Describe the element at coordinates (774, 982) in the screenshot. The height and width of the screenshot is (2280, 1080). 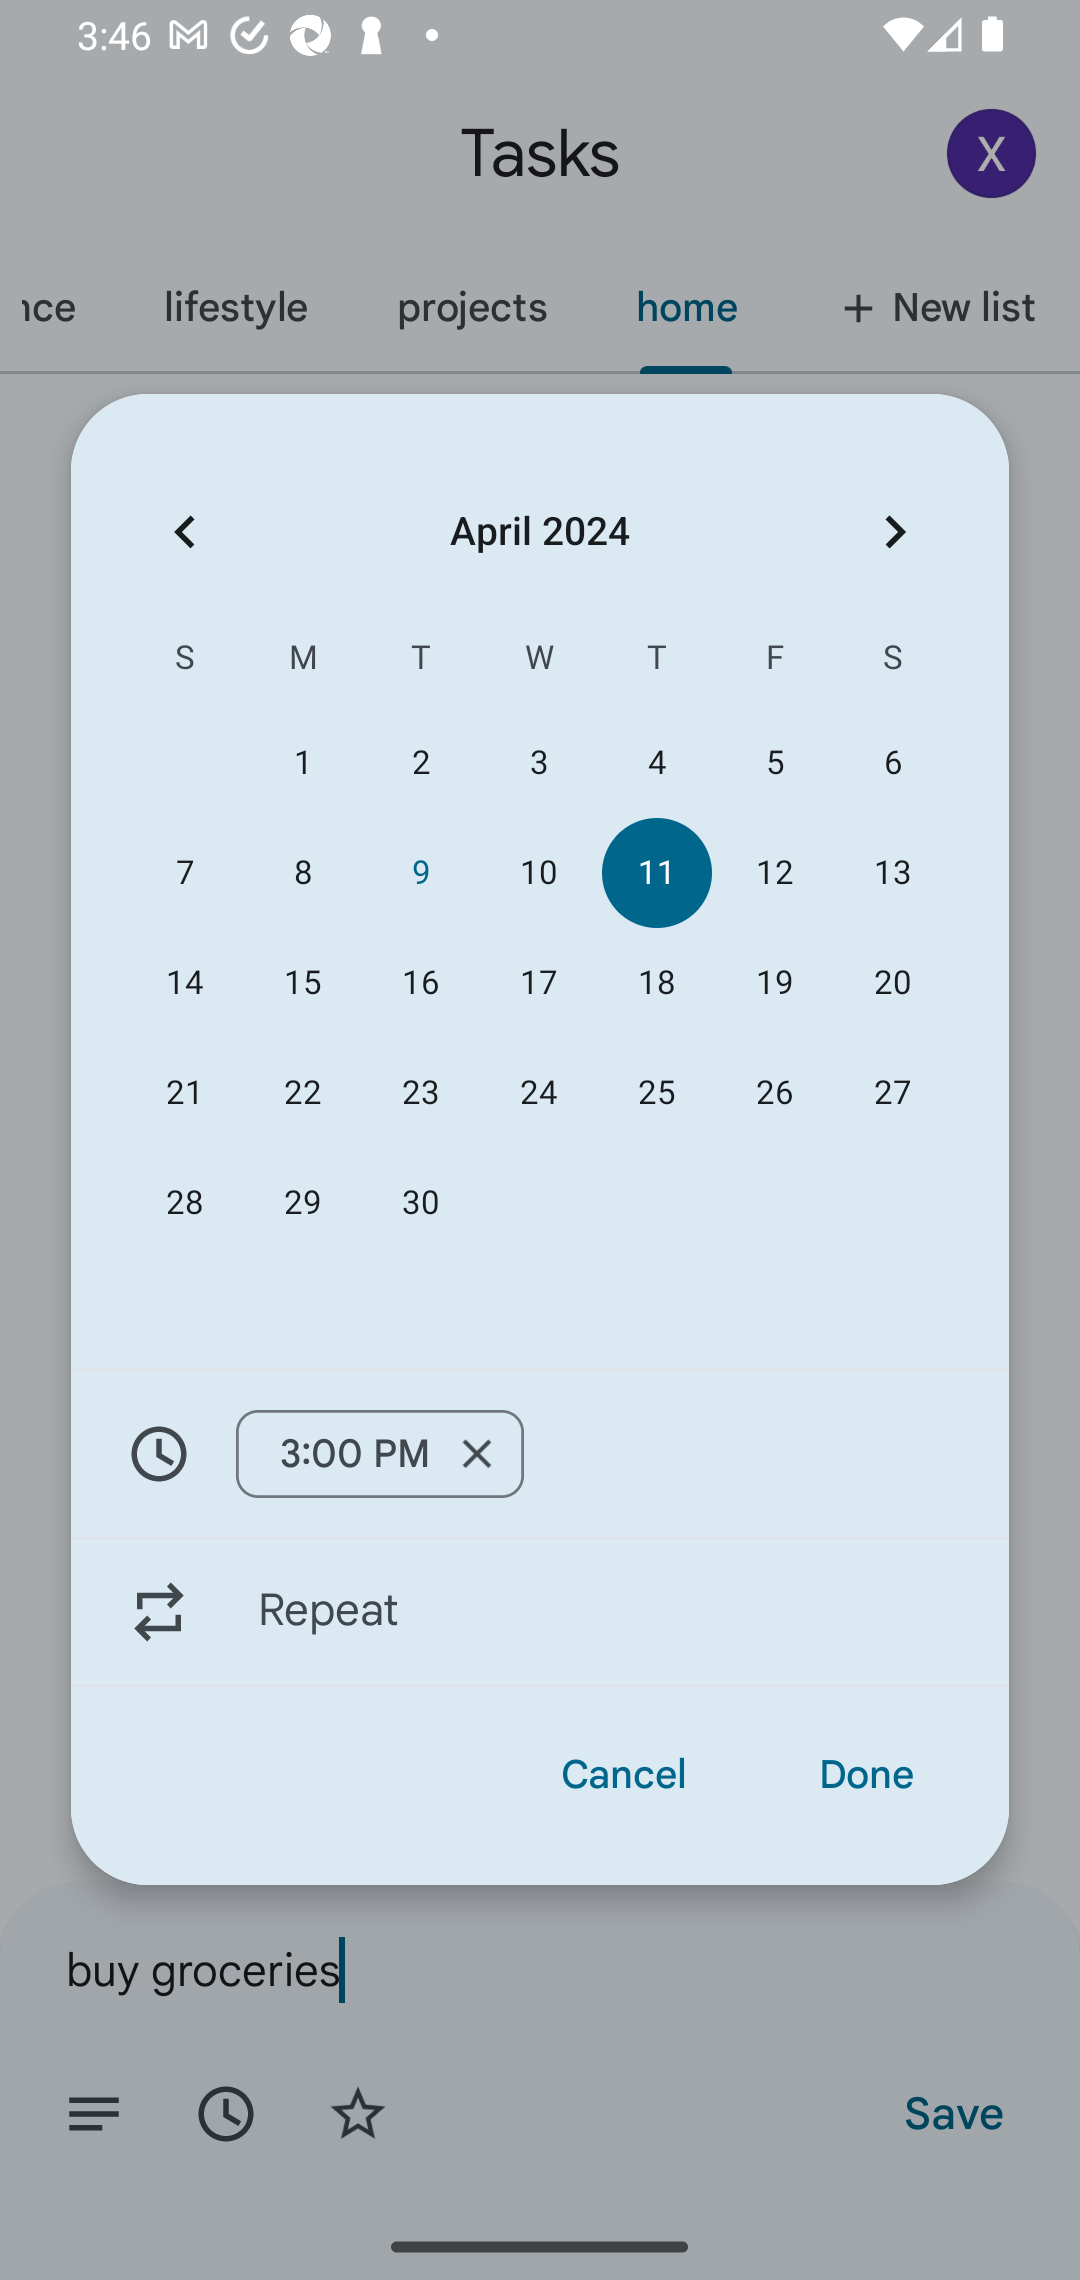
I see `19 19 April 2024` at that location.